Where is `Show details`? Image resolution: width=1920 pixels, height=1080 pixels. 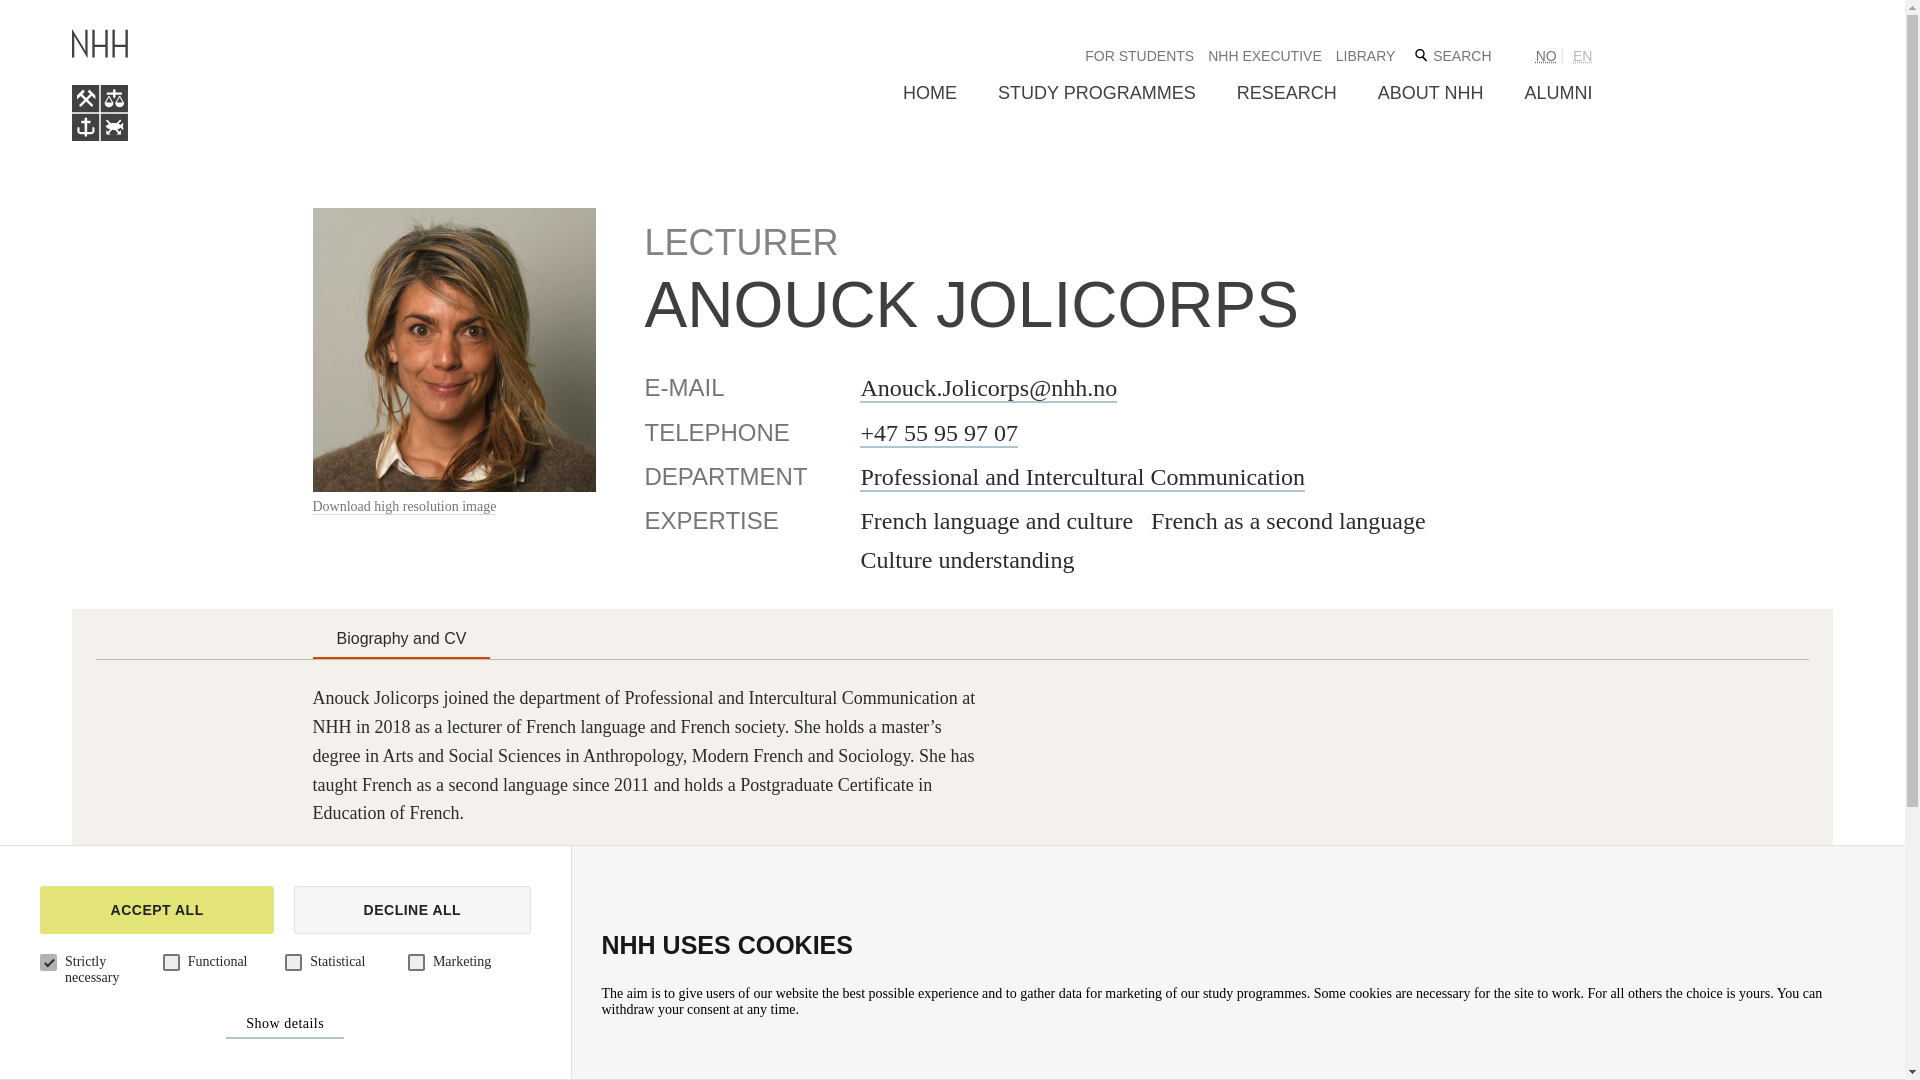 Show details is located at coordinates (284, 1024).